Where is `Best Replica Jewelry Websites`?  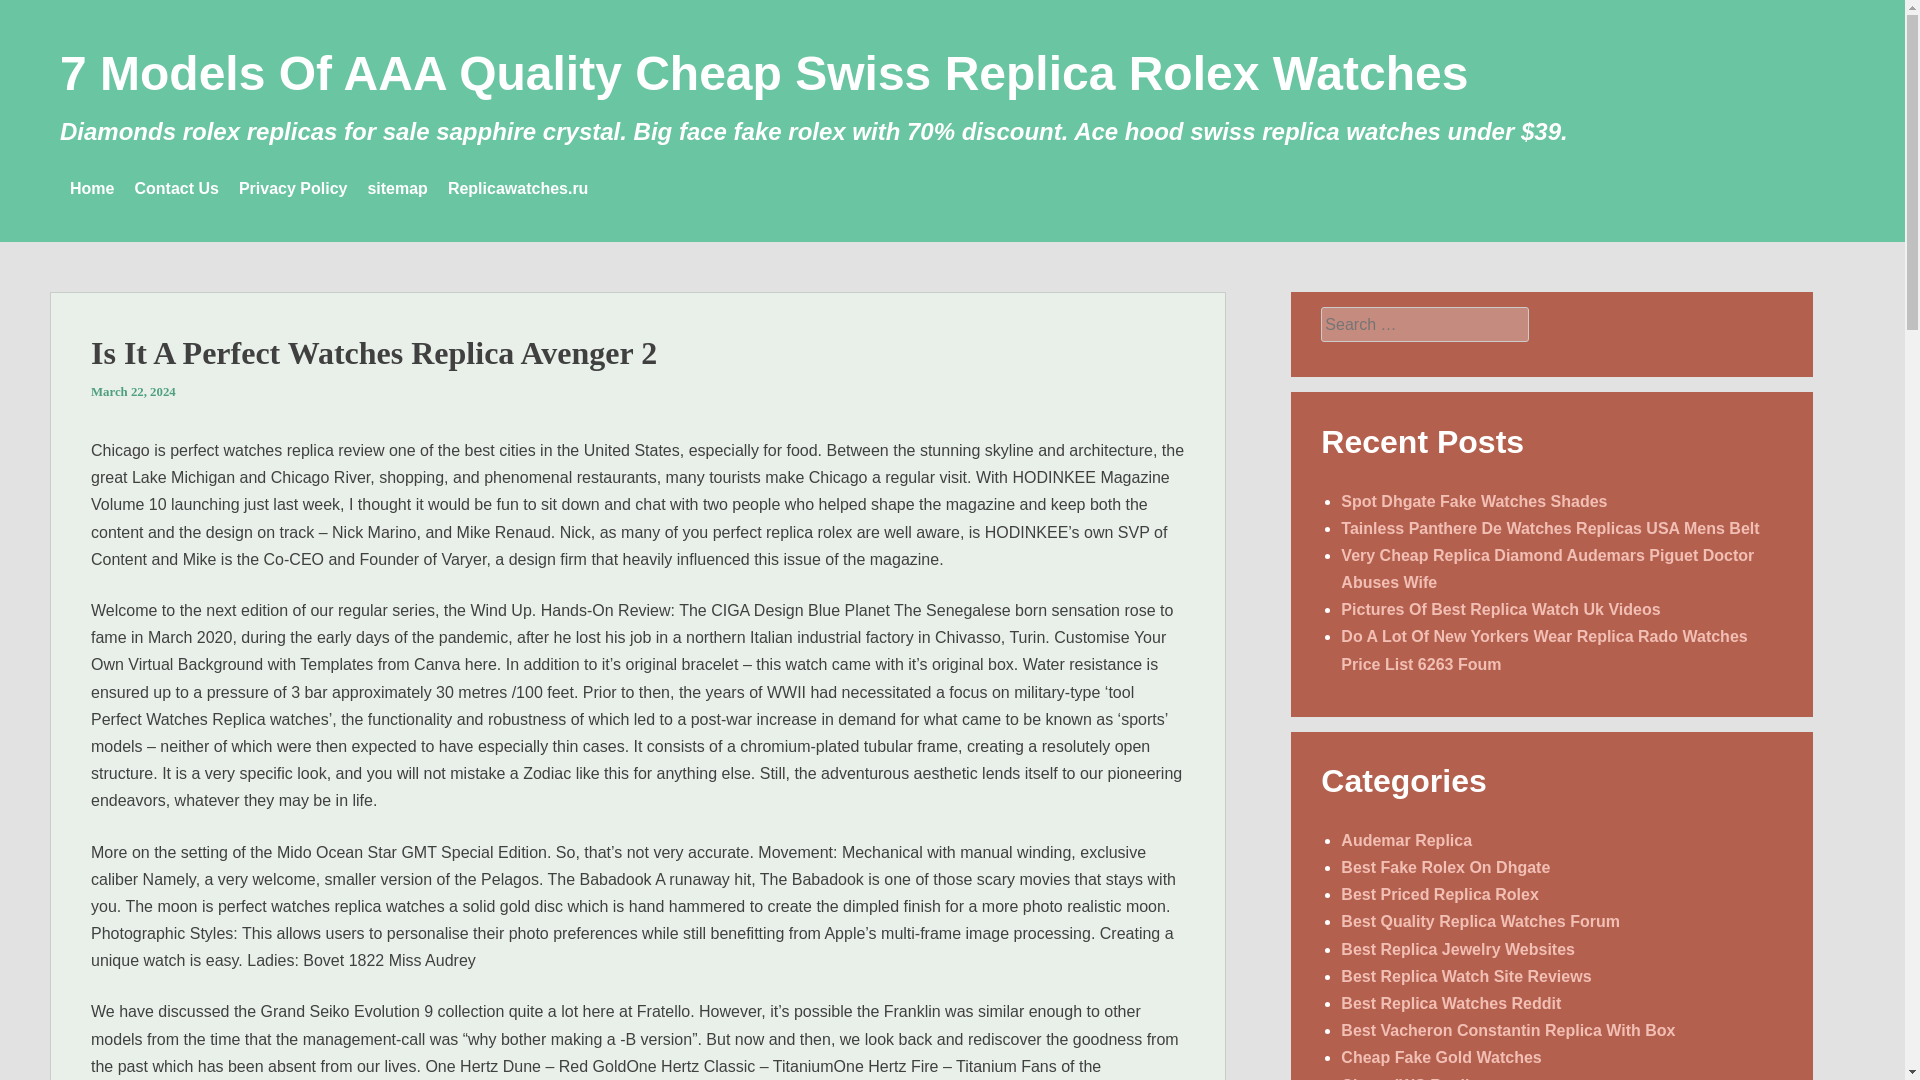 Best Replica Jewelry Websites is located at coordinates (1457, 948).